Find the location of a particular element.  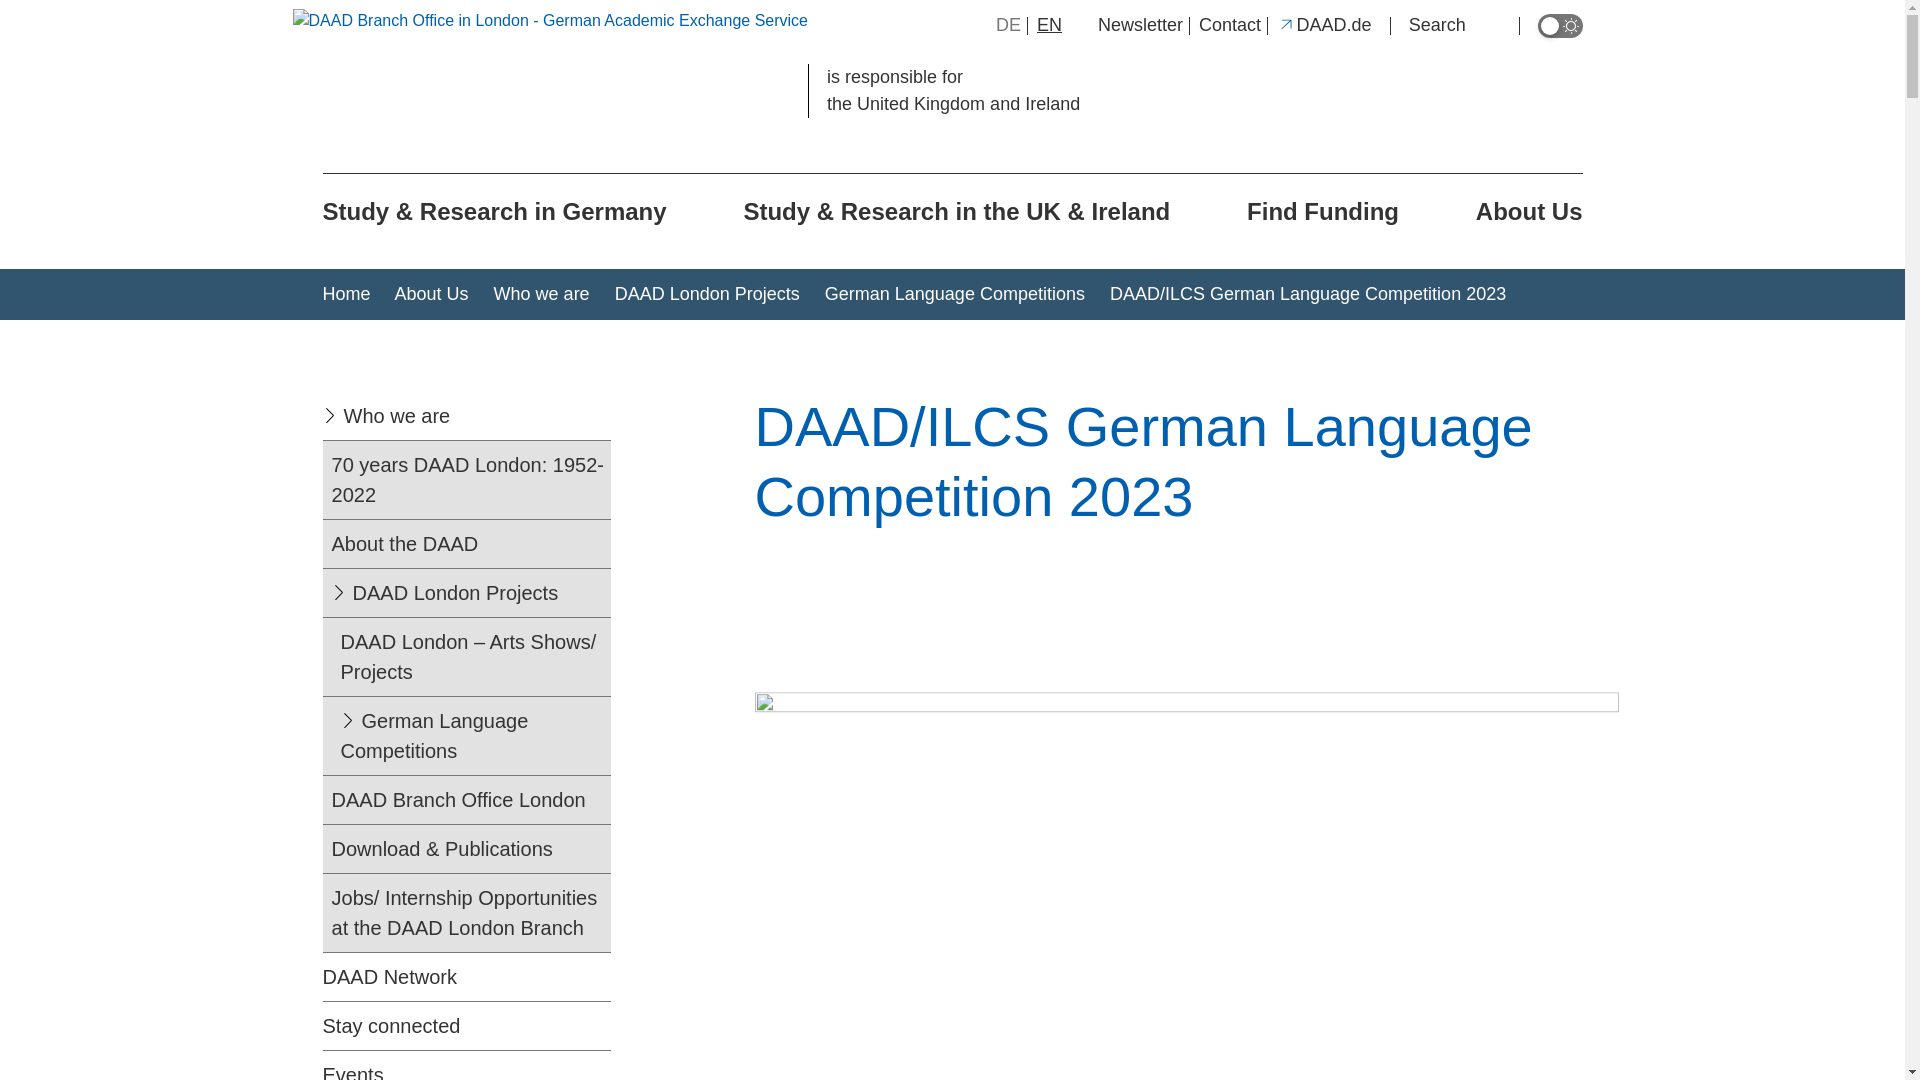

Newsletter is located at coordinates (1140, 24).